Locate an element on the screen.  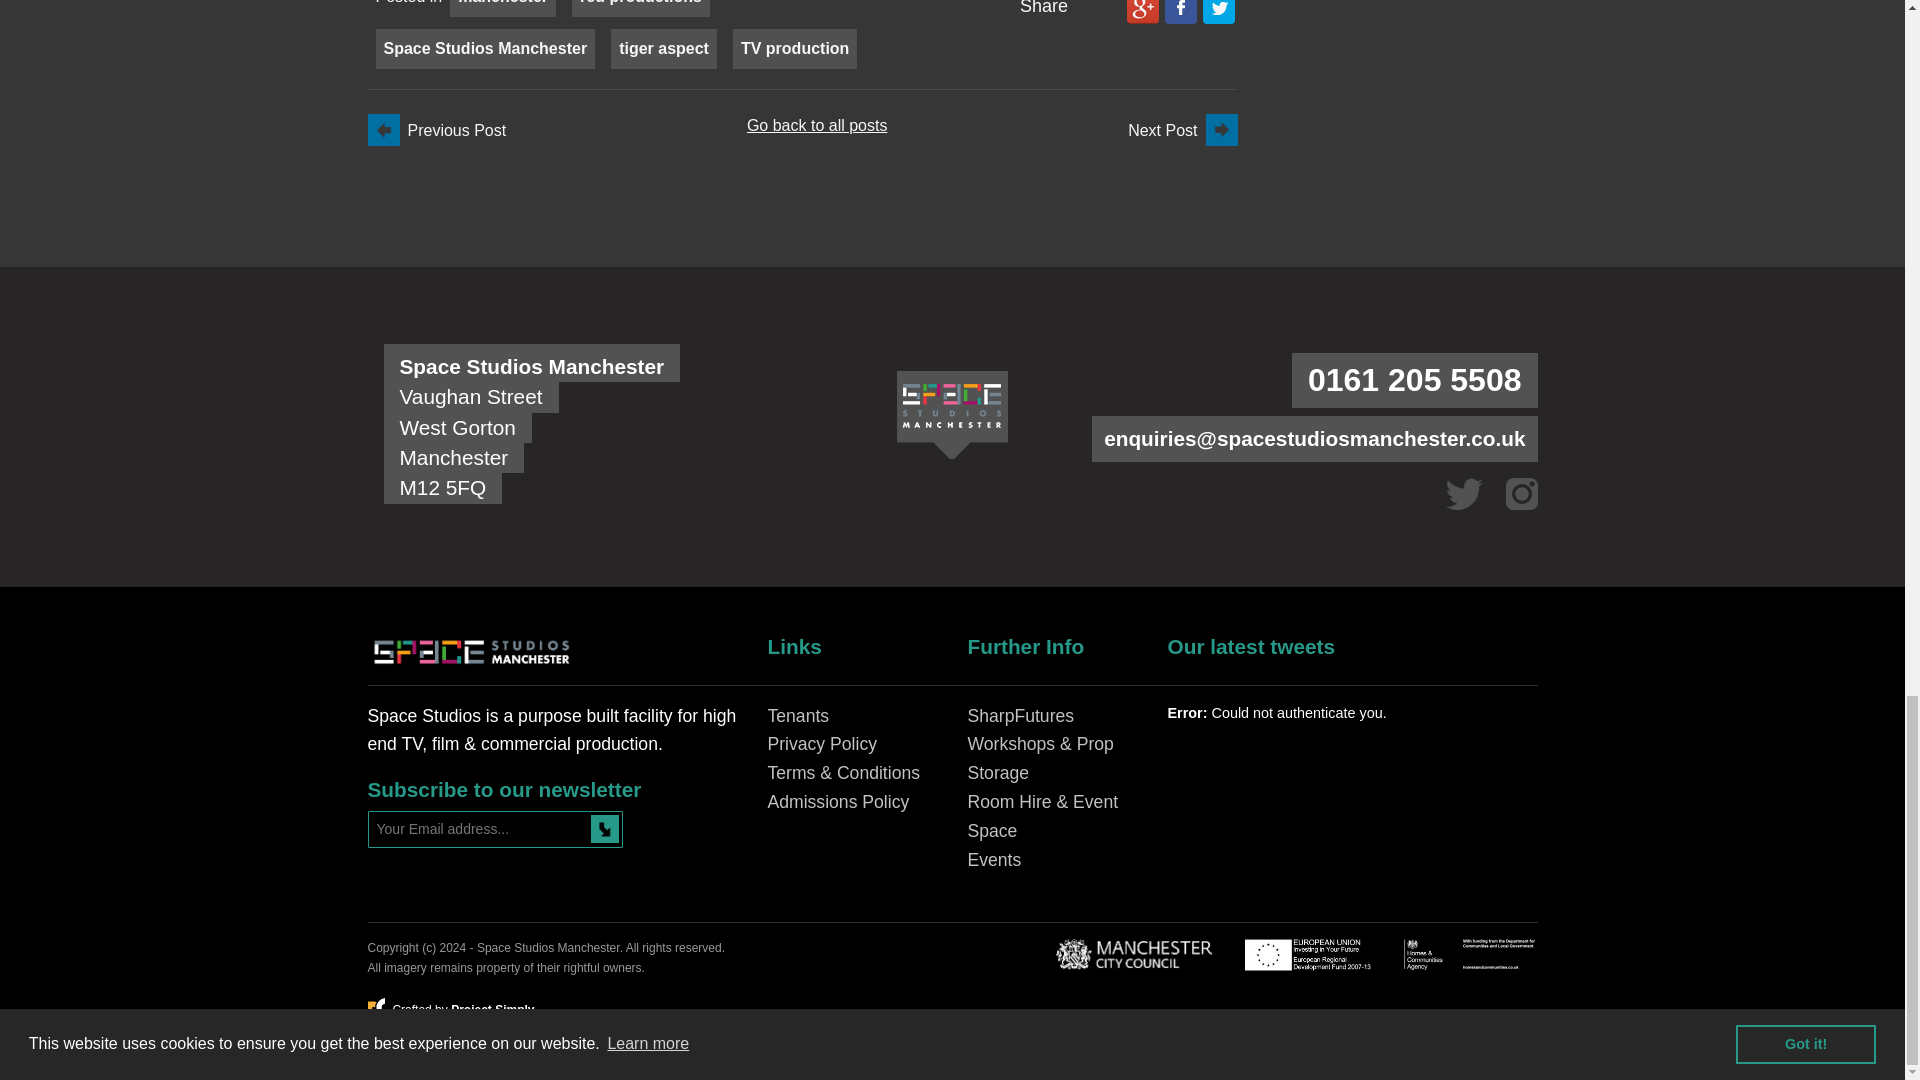
Next Post is located at coordinates (1182, 130).